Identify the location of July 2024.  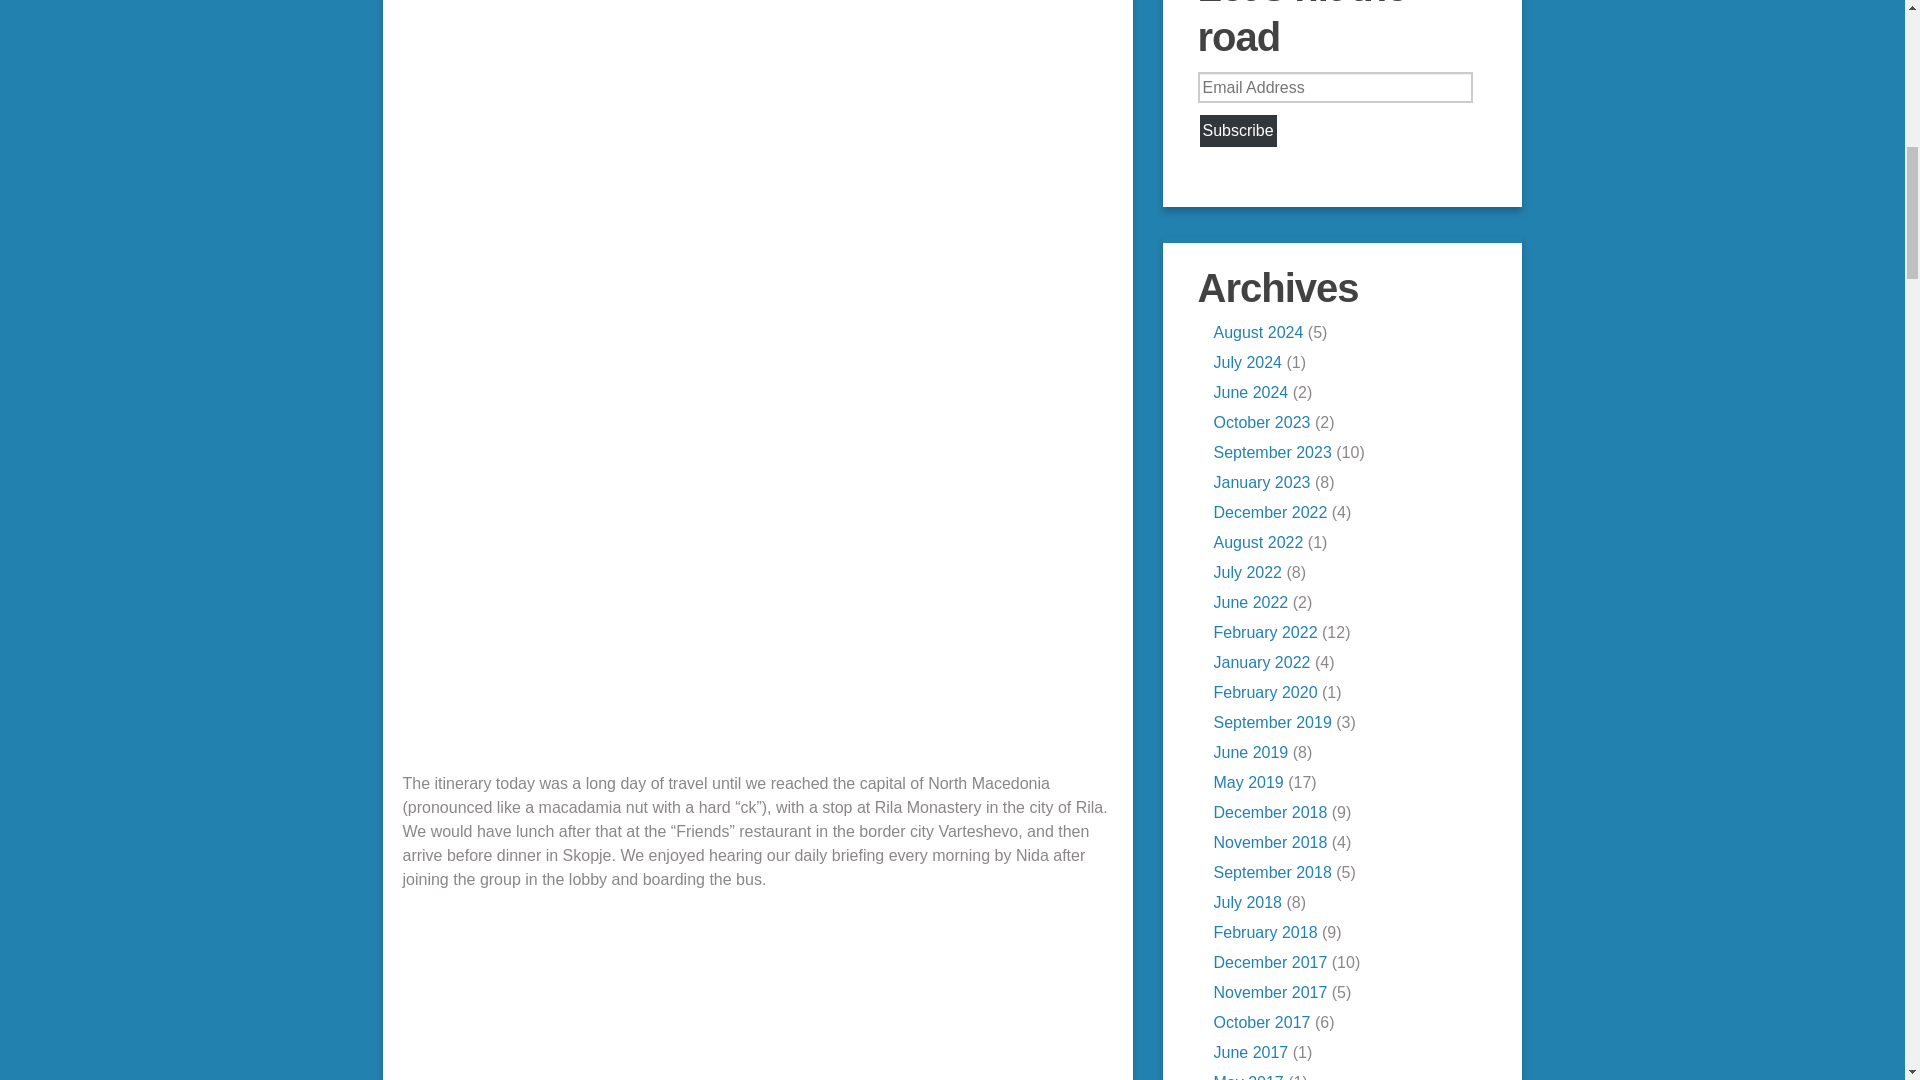
(1248, 362).